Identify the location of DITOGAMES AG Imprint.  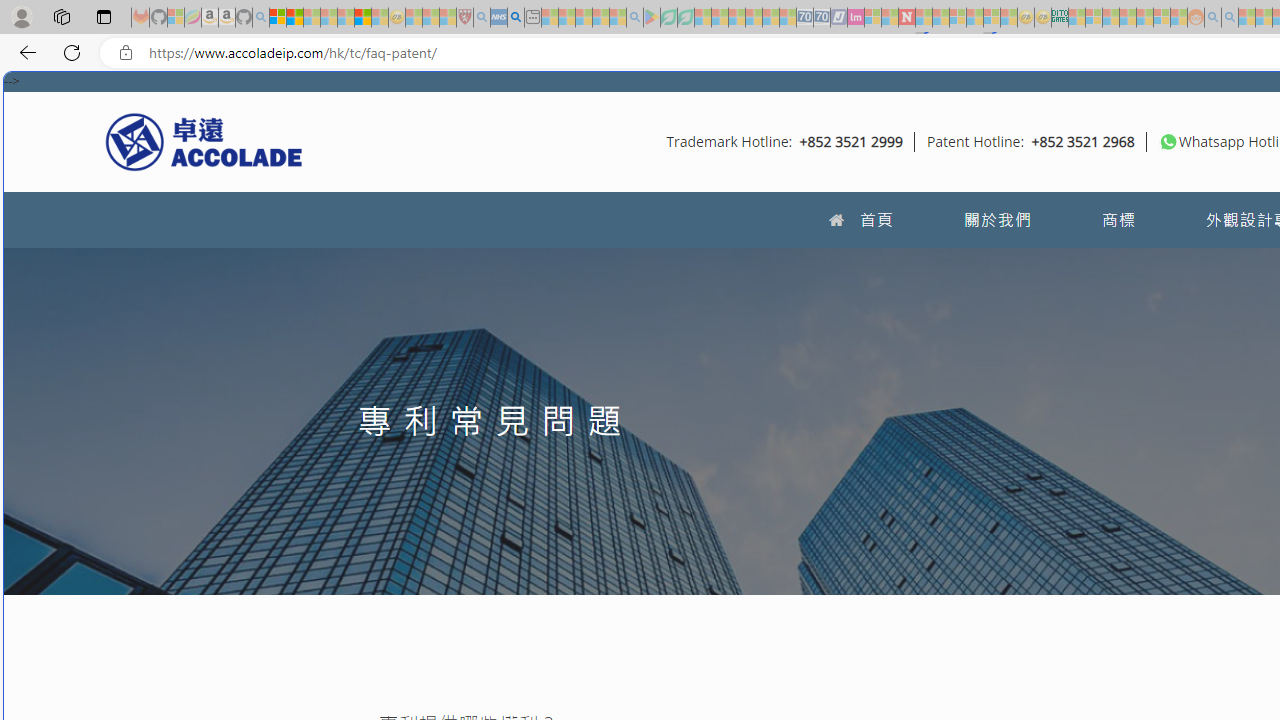
(1060, 18).